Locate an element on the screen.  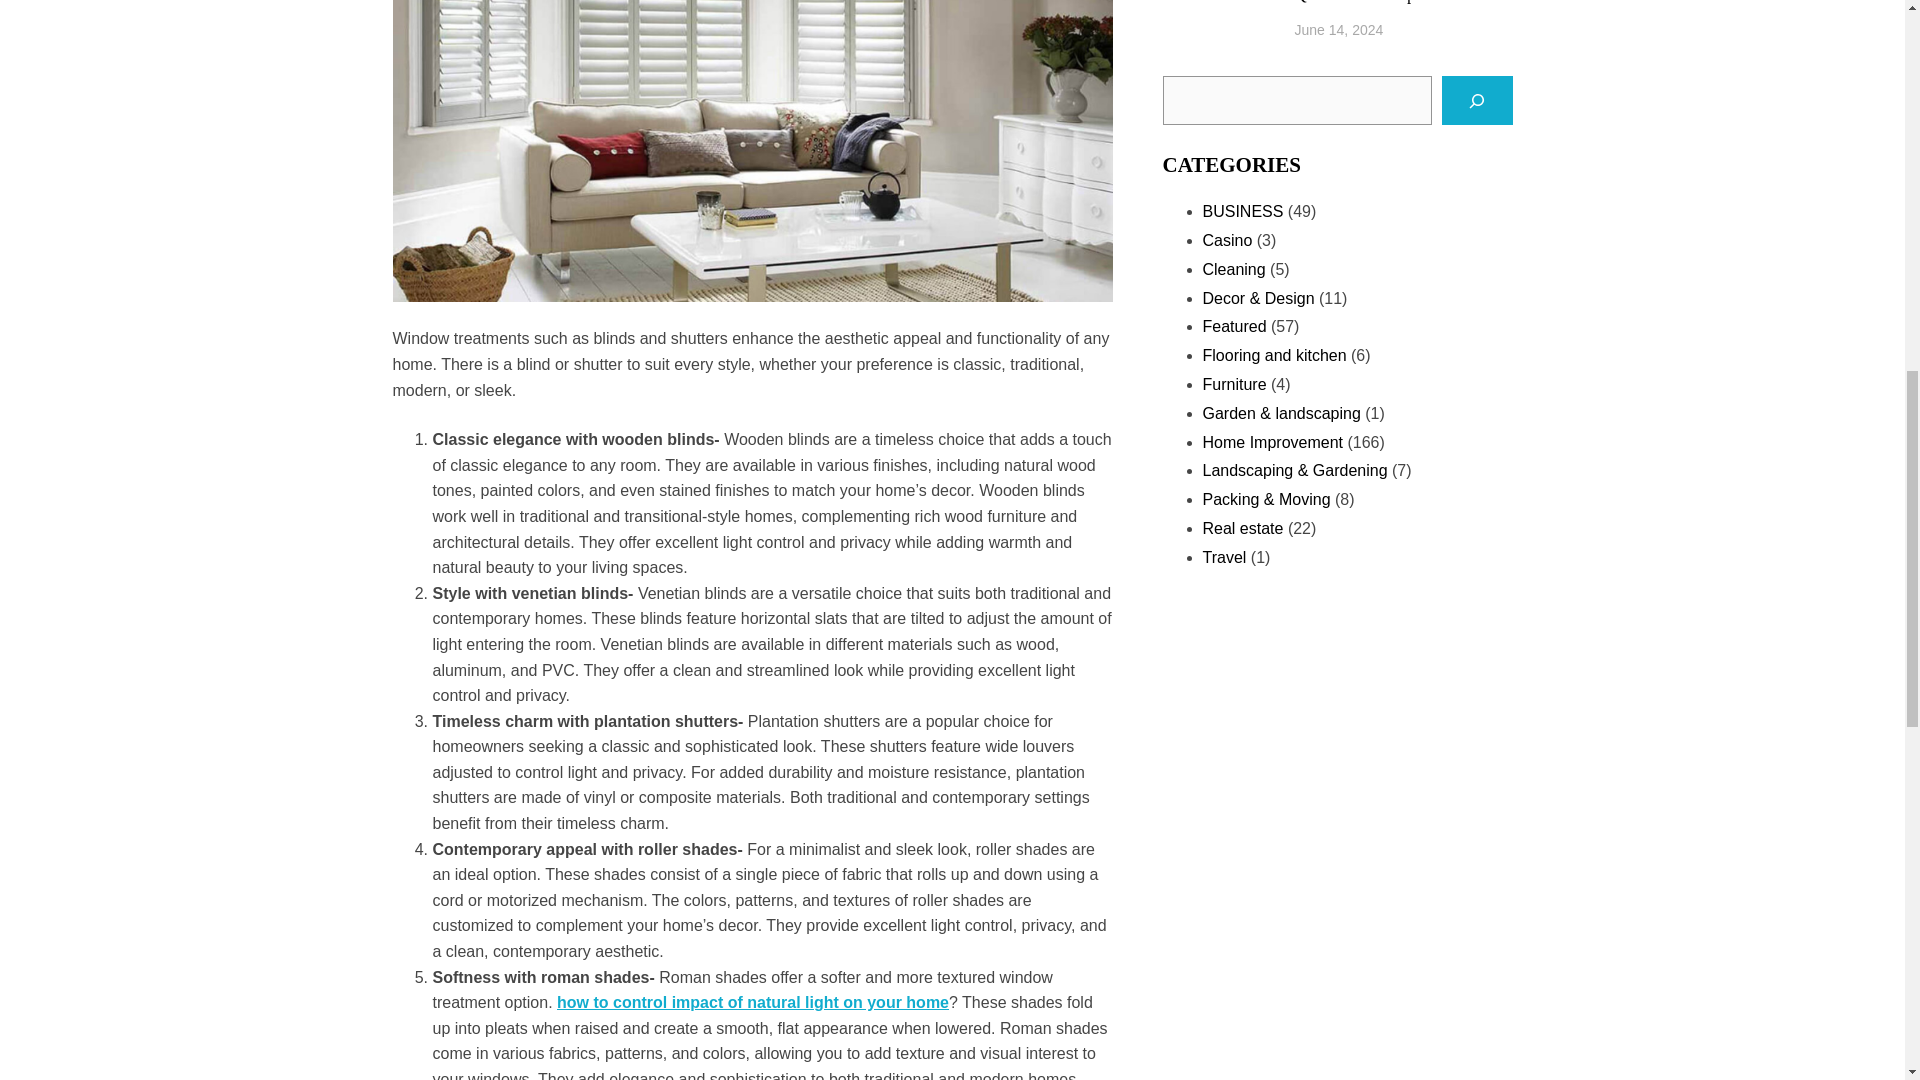
Travel is located at coordinates (1224, 556).